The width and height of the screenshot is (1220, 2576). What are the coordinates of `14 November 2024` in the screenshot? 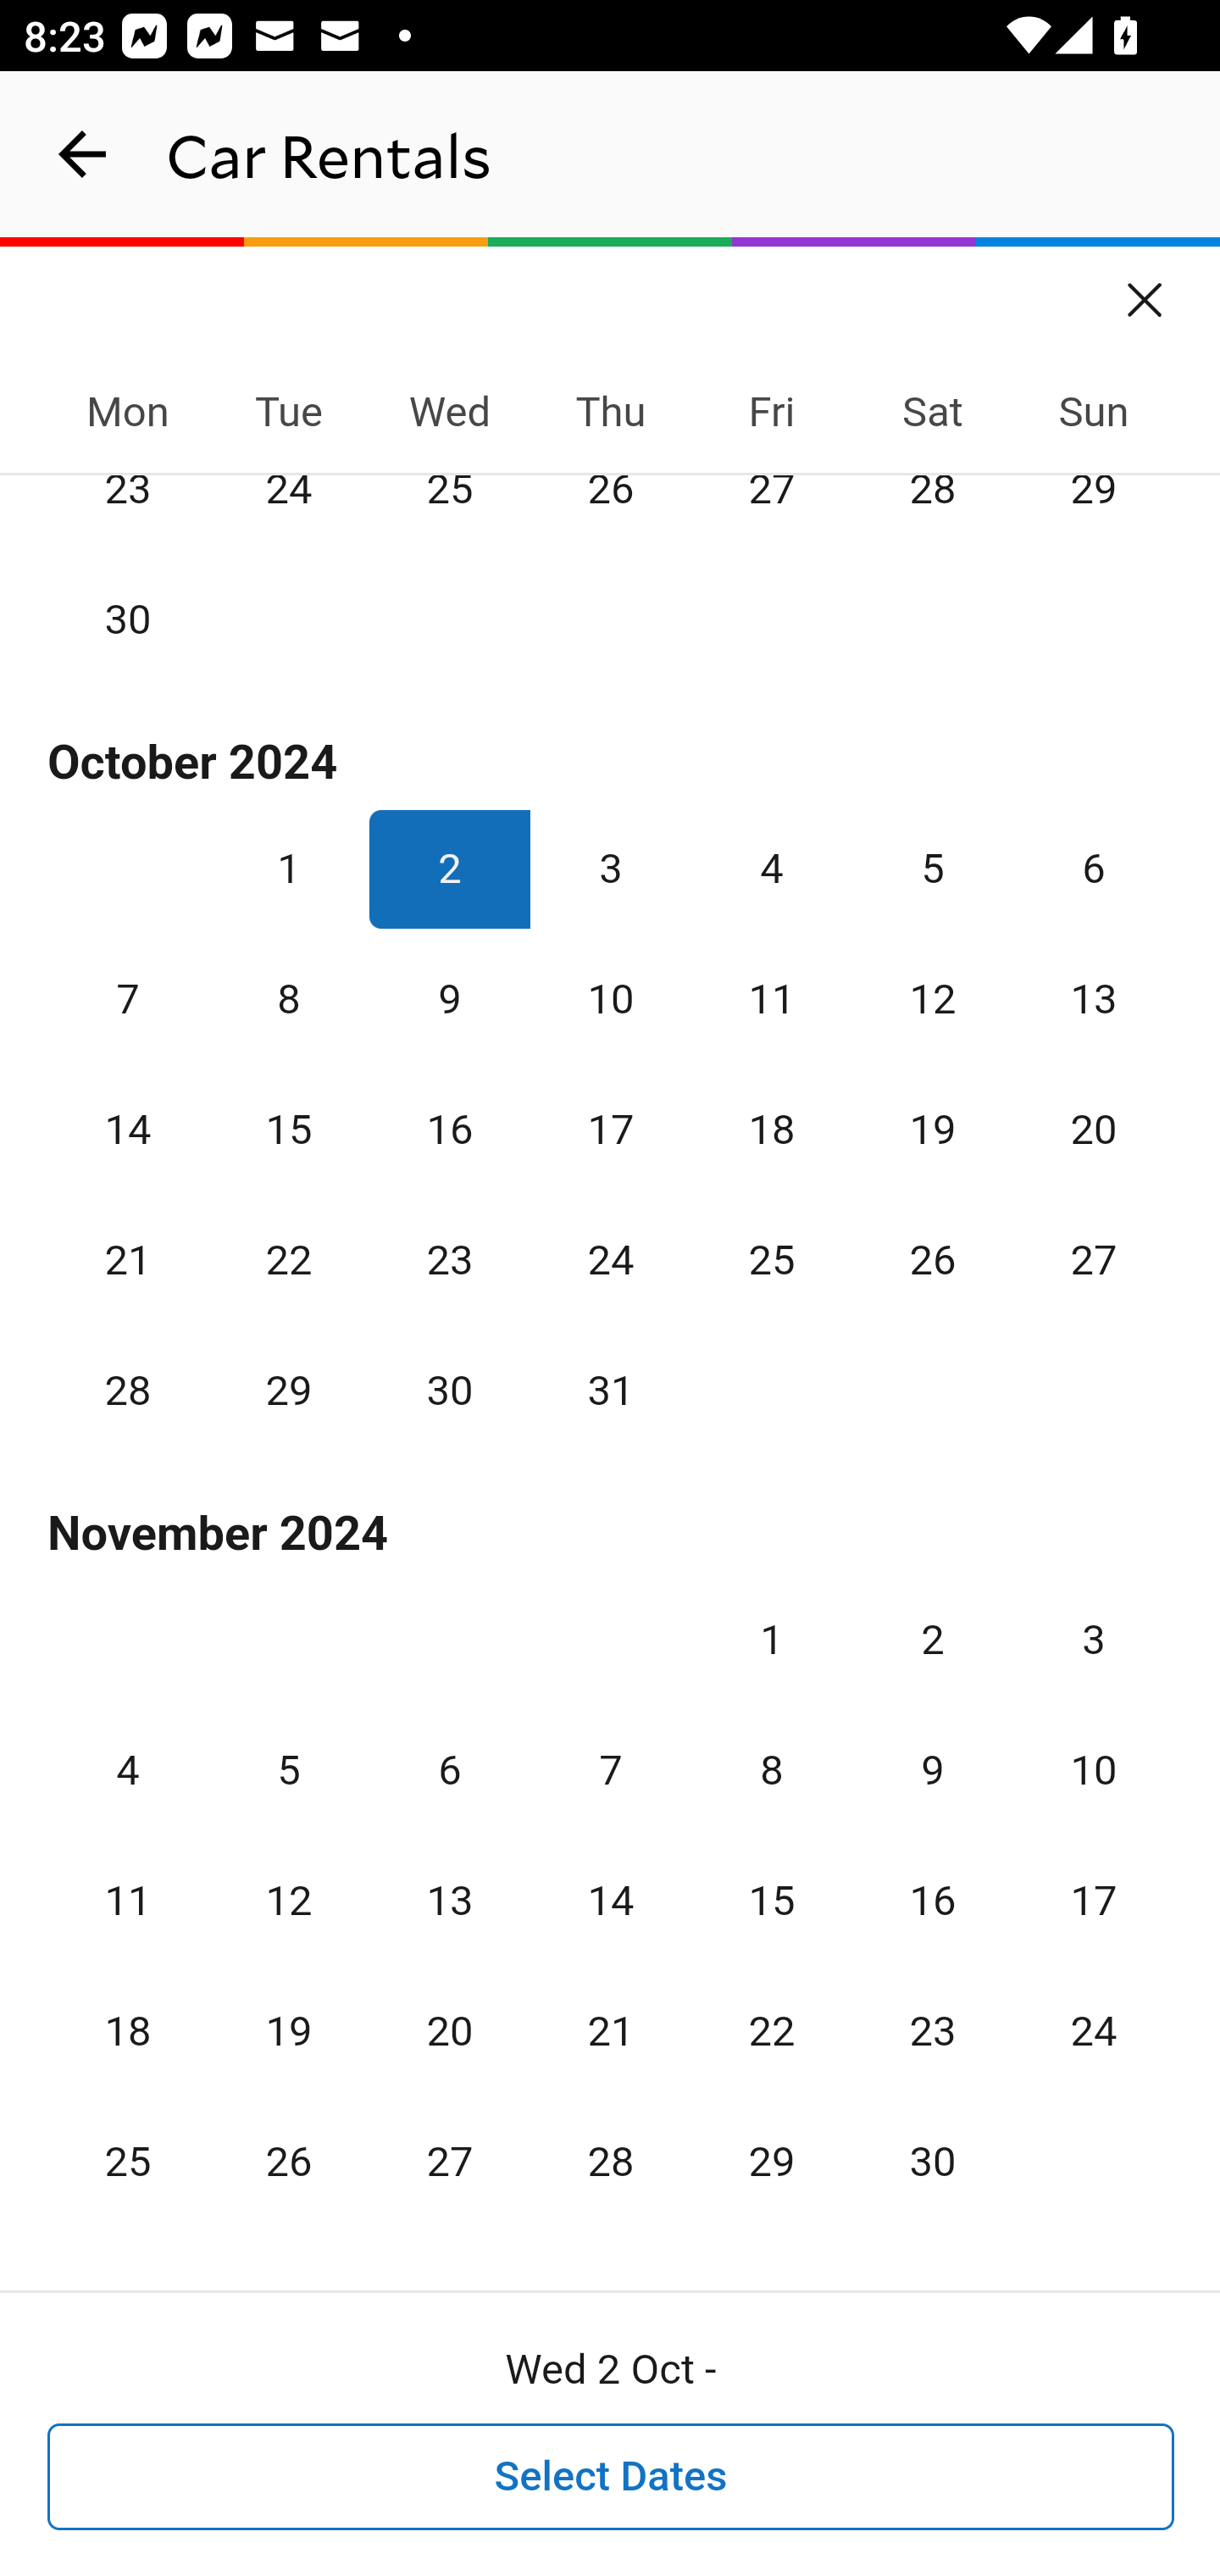 It's located at (611, 1900).